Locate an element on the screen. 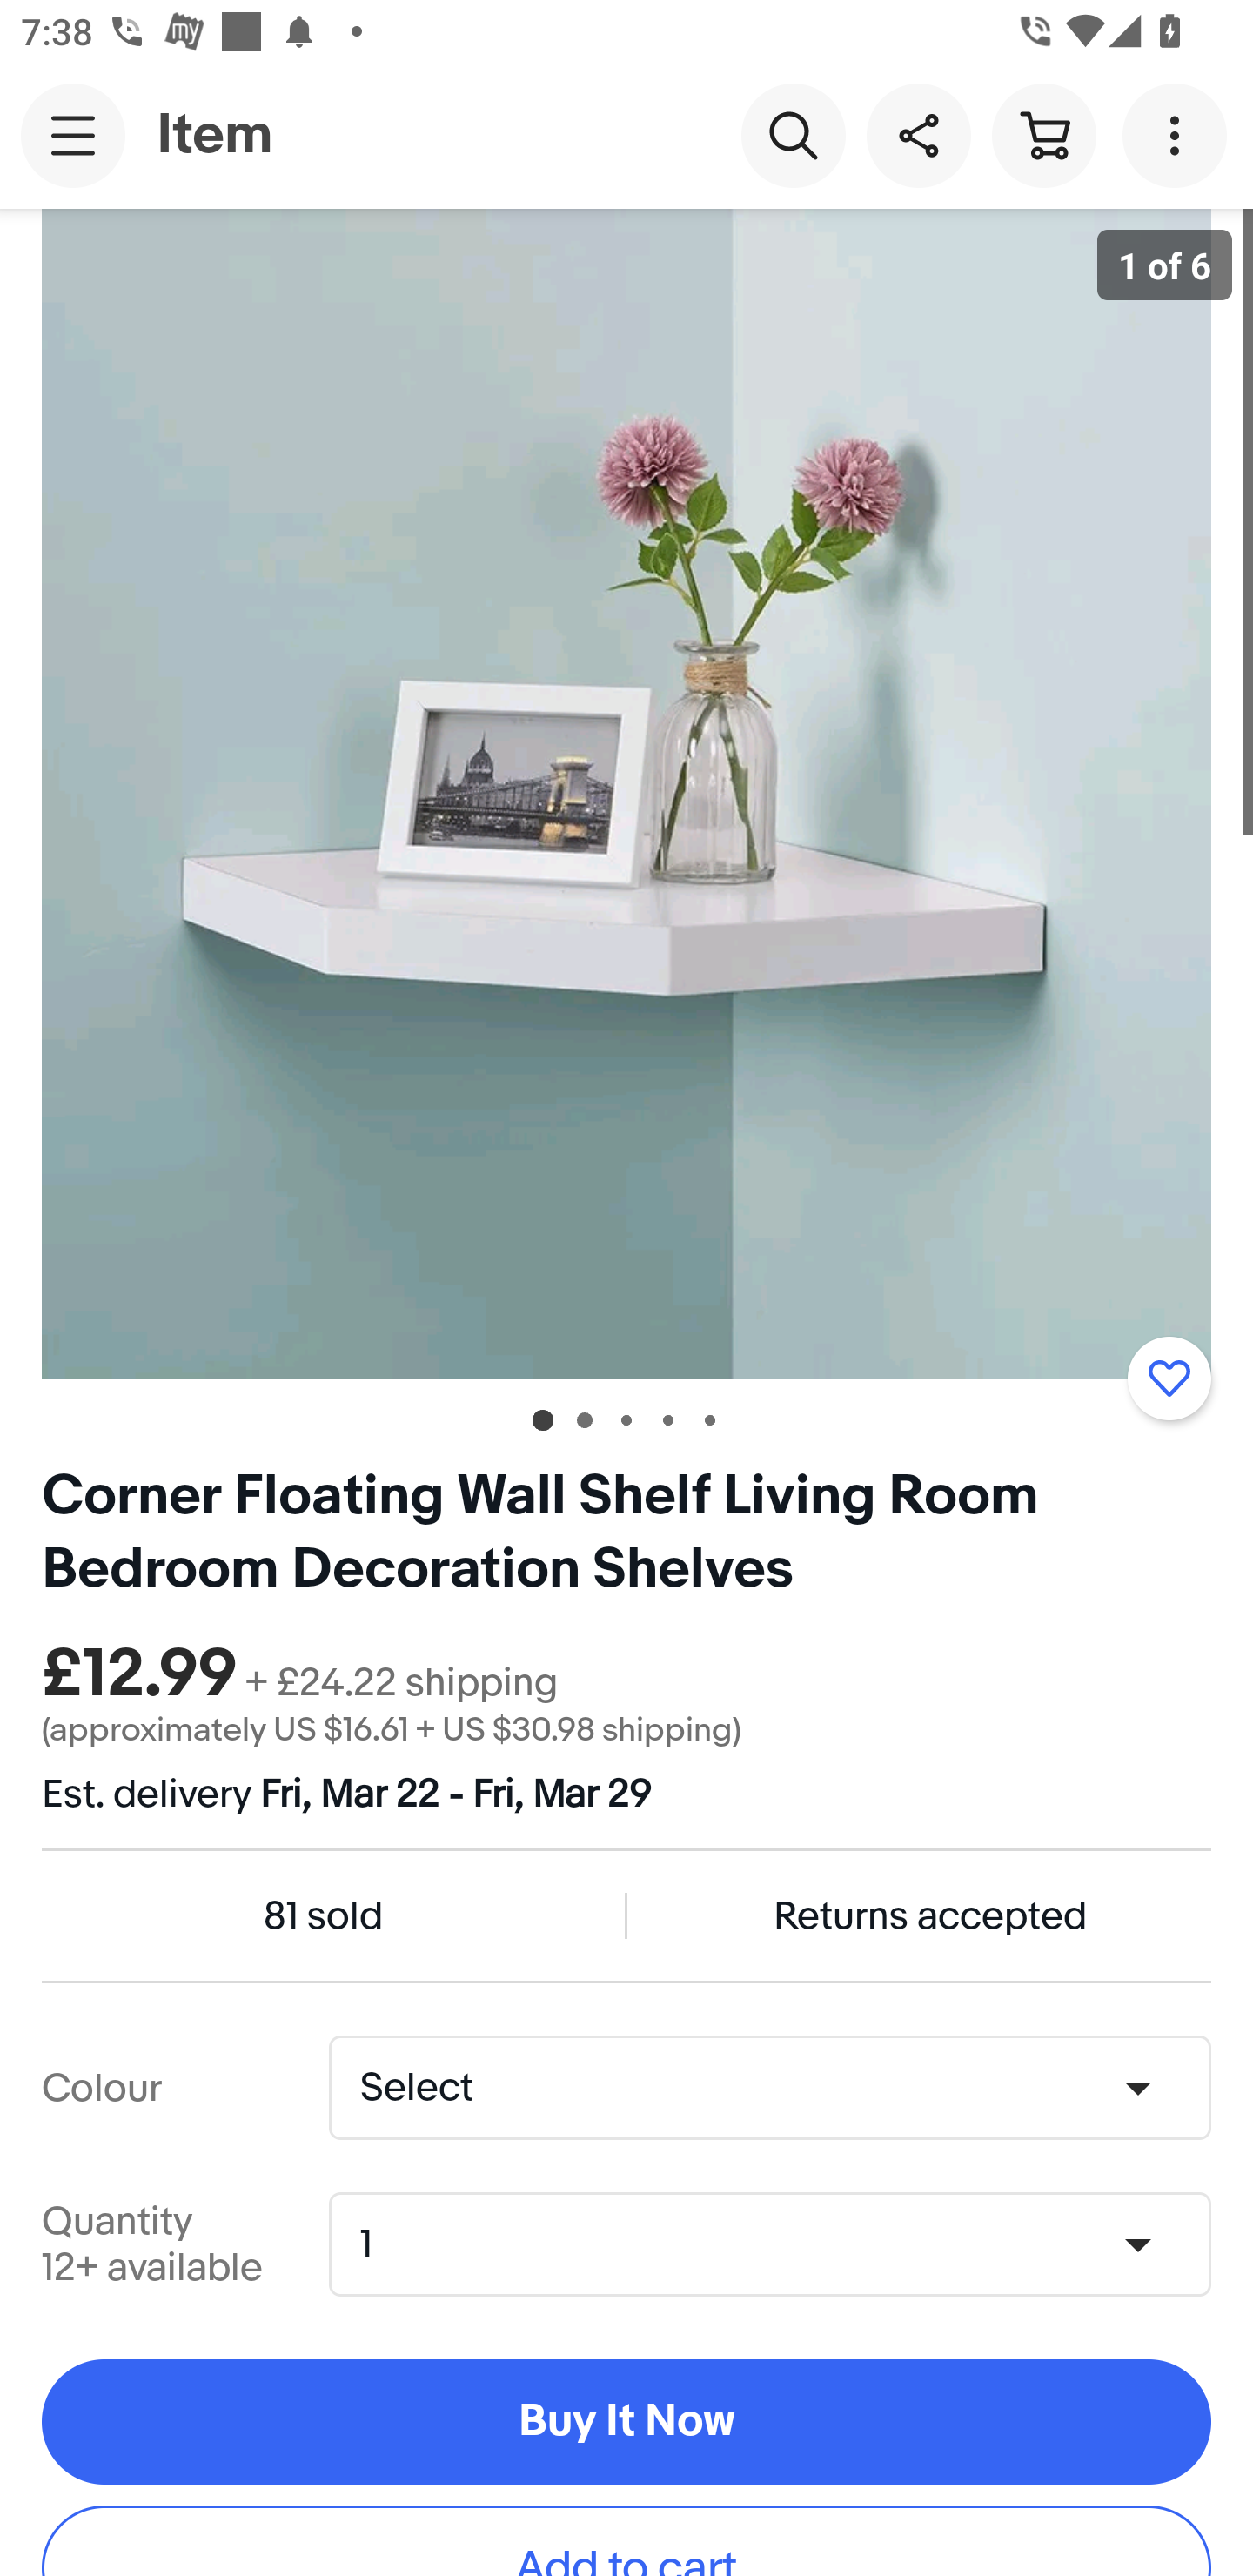  Cart button shopping cart is located at coordinates (1043, 134).